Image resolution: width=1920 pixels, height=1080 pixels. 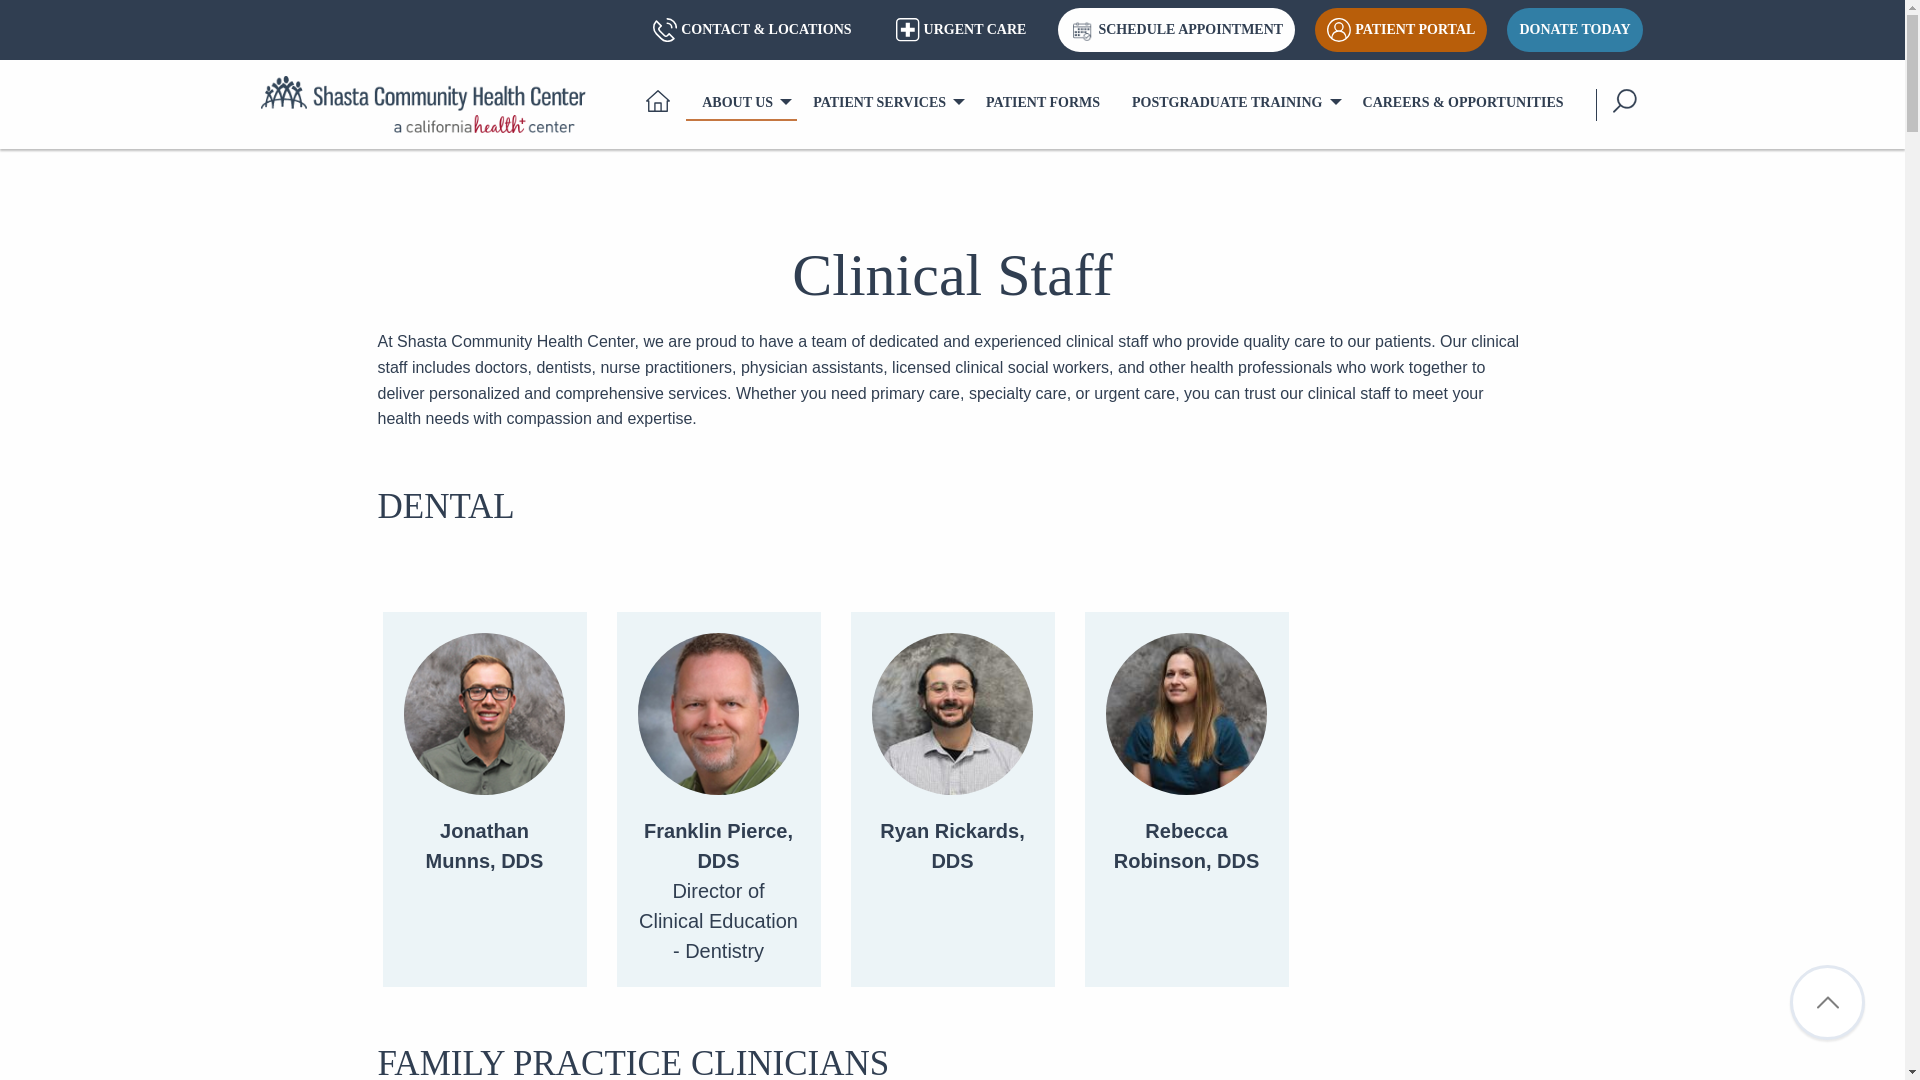 What do you see at coordinates (657, 104) in the screenshot?
I see `HOME` at bounding box center [657, 104].